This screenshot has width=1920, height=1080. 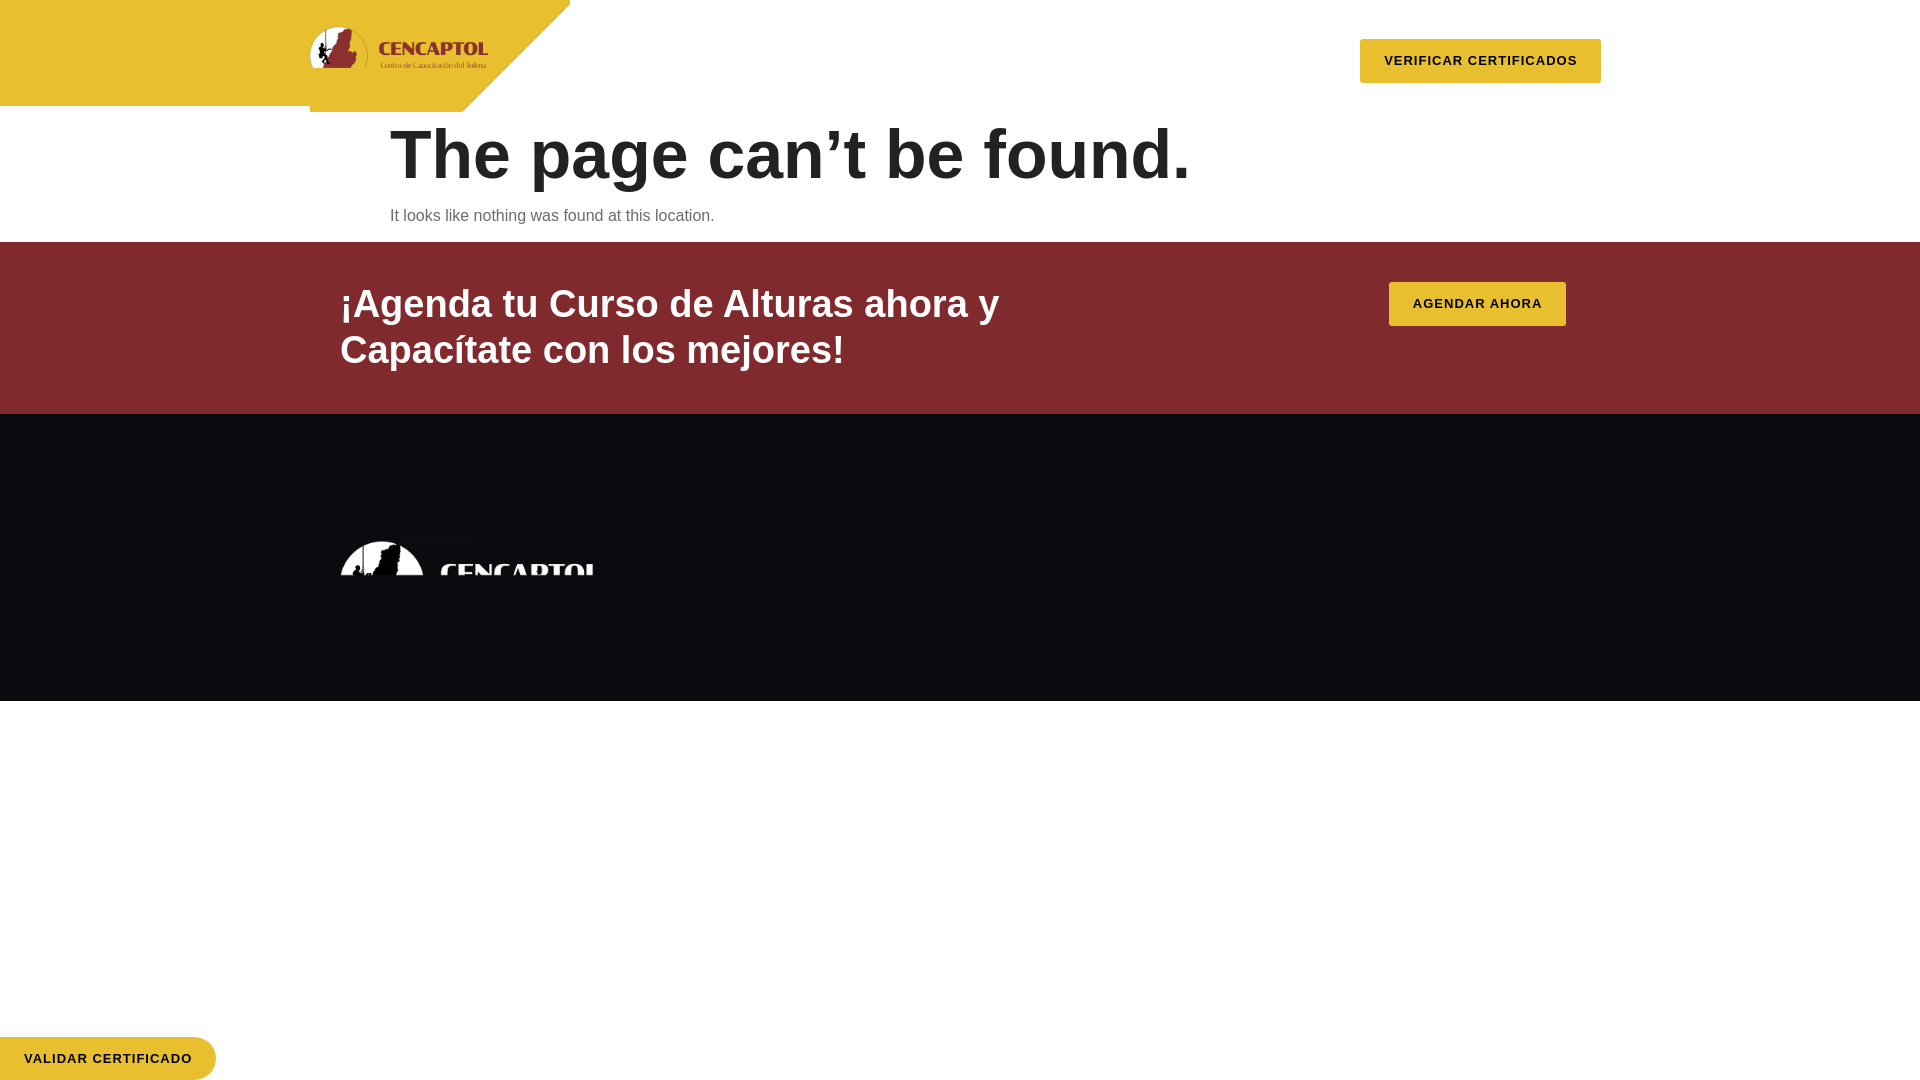 What do you see at coordinates (1480, 56) in the screenshot?
I see `VERIFICAR CERTIFICADOS` at bounding box center [1480, 56].